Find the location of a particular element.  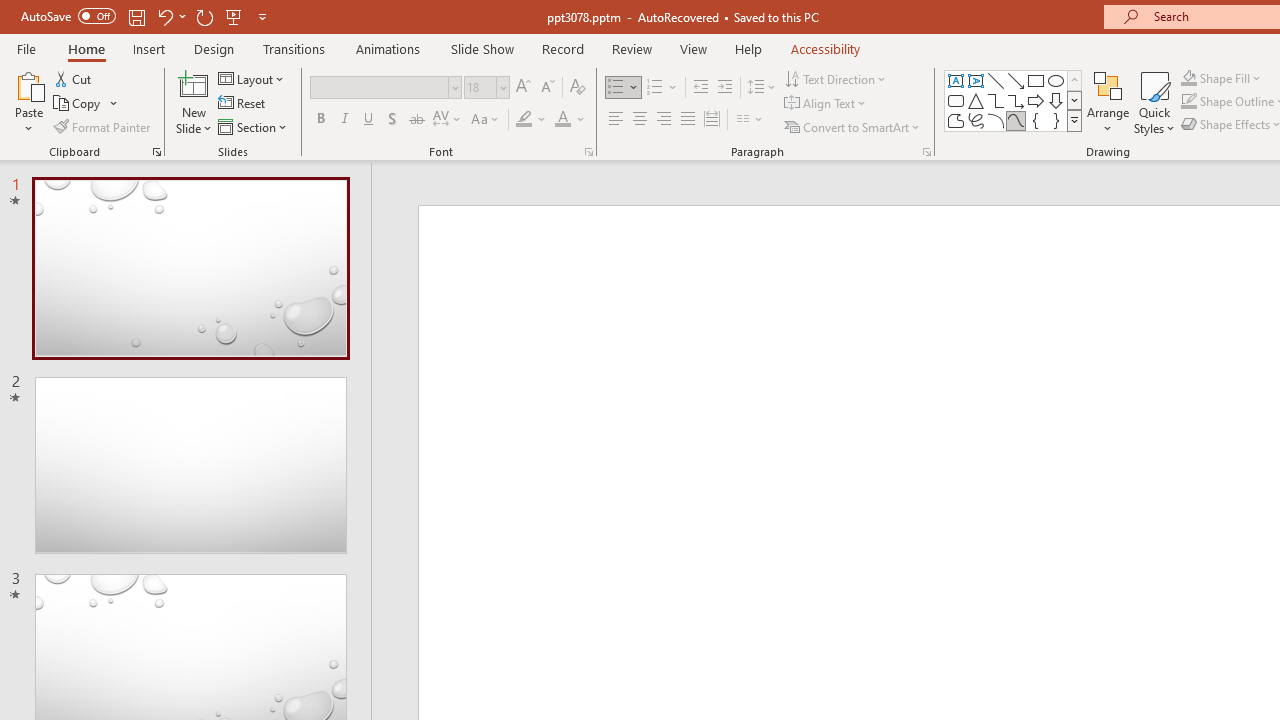

Shape Fill Dark Green, Accent 2 is located at coordinates (1188, 78).